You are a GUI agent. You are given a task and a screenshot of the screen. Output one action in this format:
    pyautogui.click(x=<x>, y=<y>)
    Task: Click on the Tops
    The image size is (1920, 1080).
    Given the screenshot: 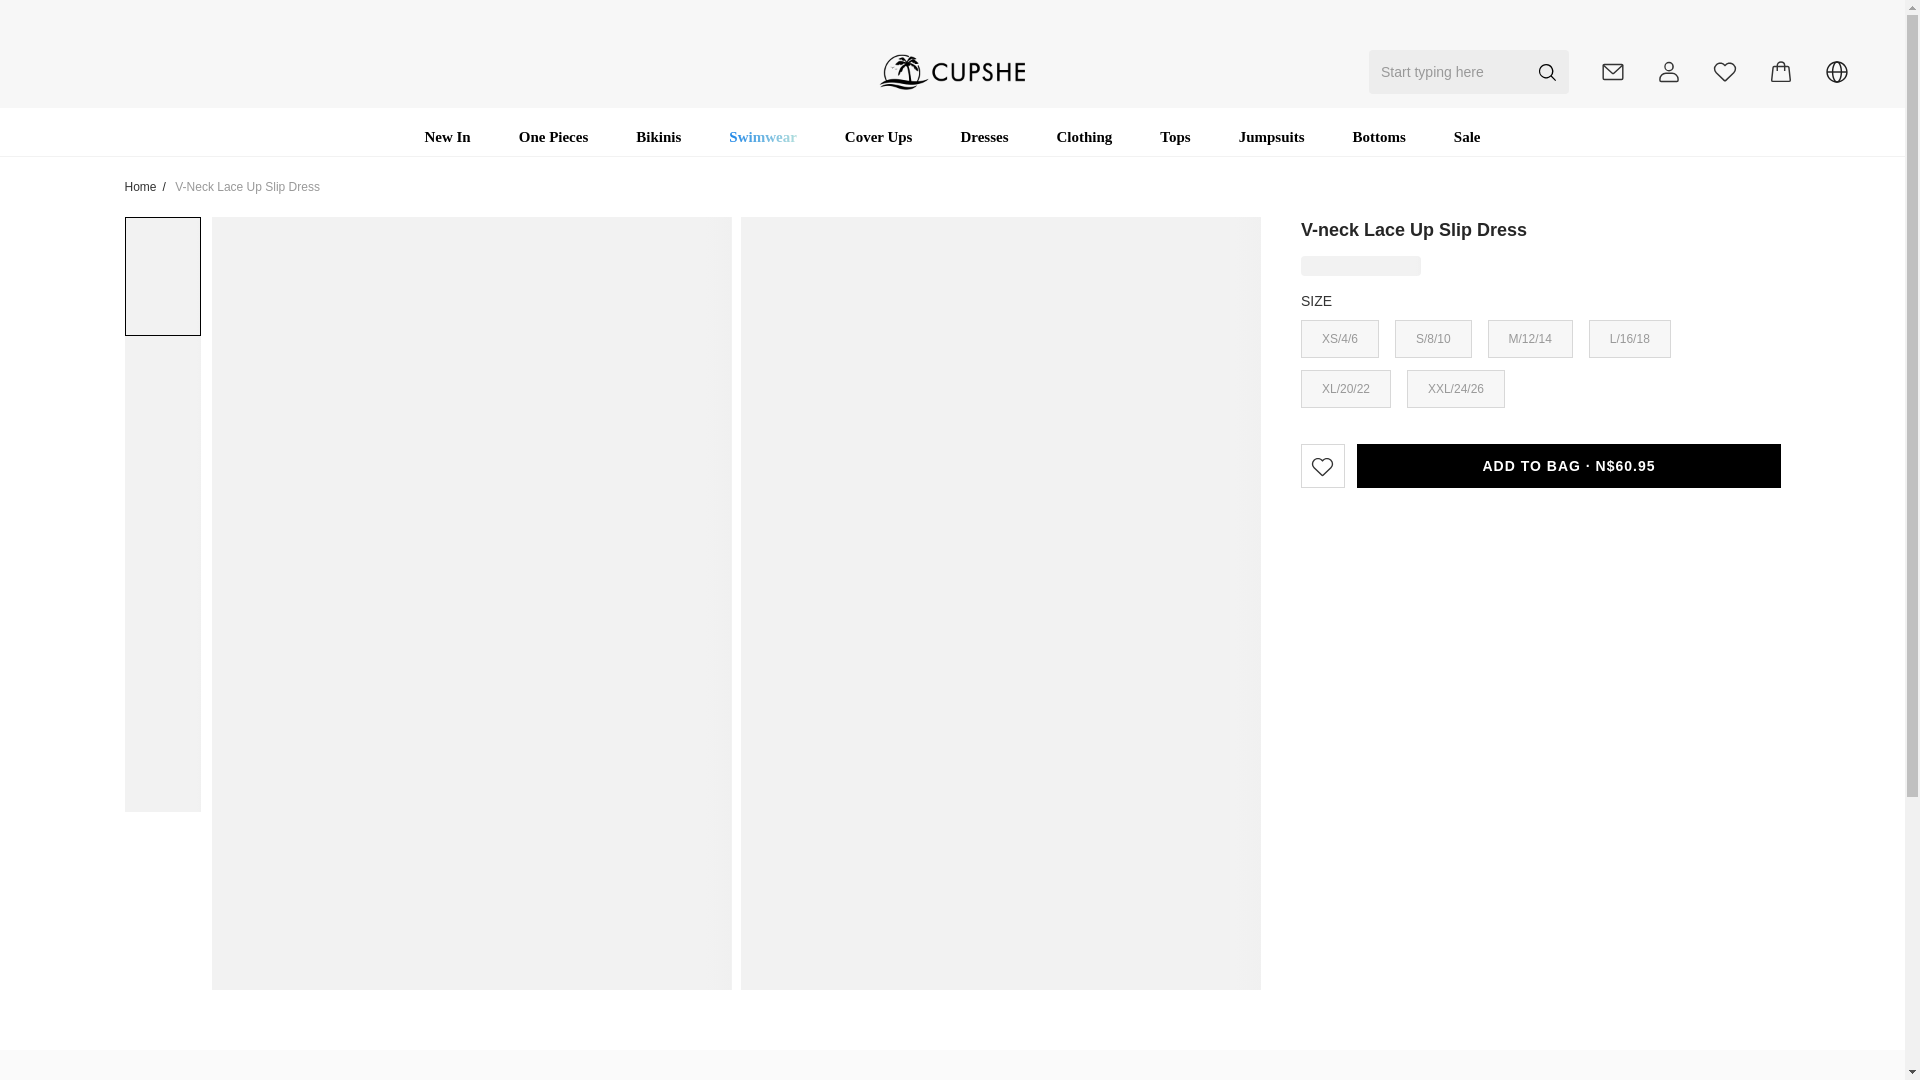 What is the action you would take?
    pyautogui.click(x=1174, y=136)
    